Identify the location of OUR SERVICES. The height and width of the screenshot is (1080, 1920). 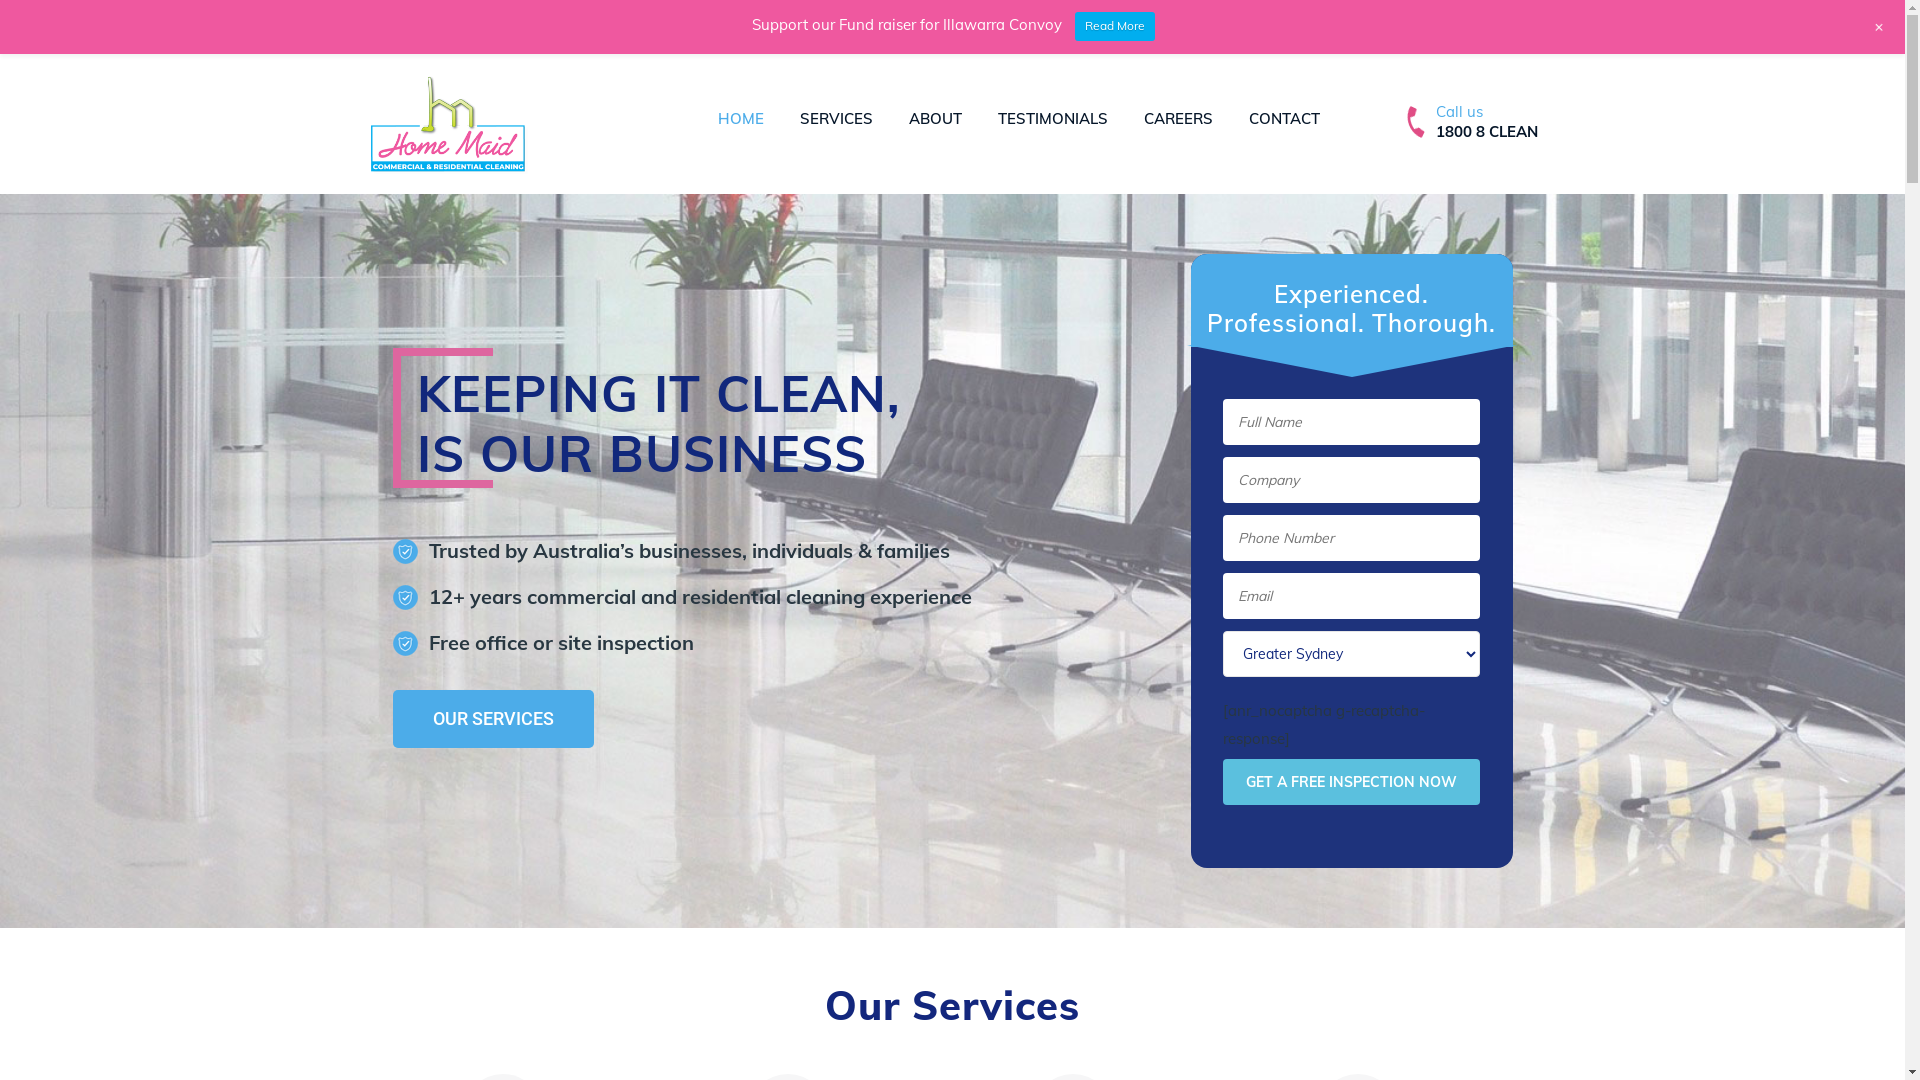
(492, 718).